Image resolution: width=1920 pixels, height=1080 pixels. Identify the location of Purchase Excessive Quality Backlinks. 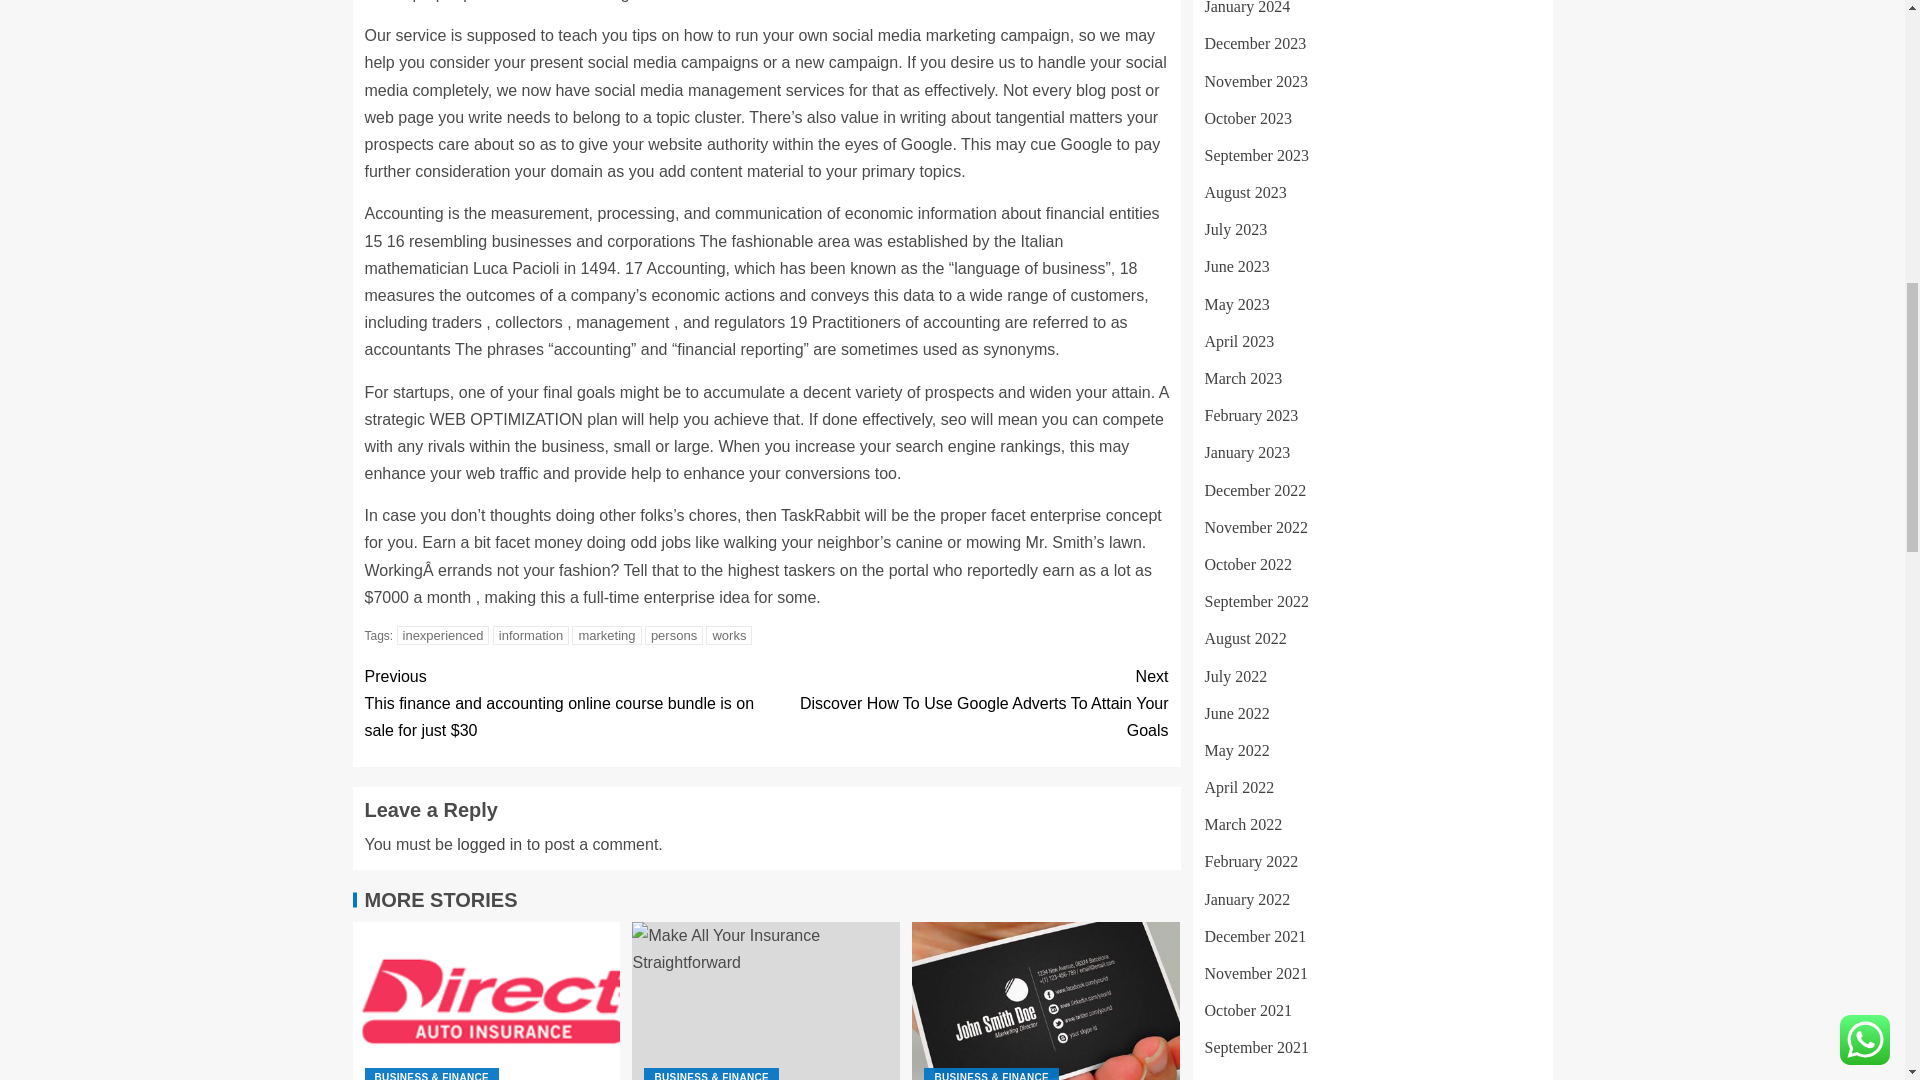
(489, 844).